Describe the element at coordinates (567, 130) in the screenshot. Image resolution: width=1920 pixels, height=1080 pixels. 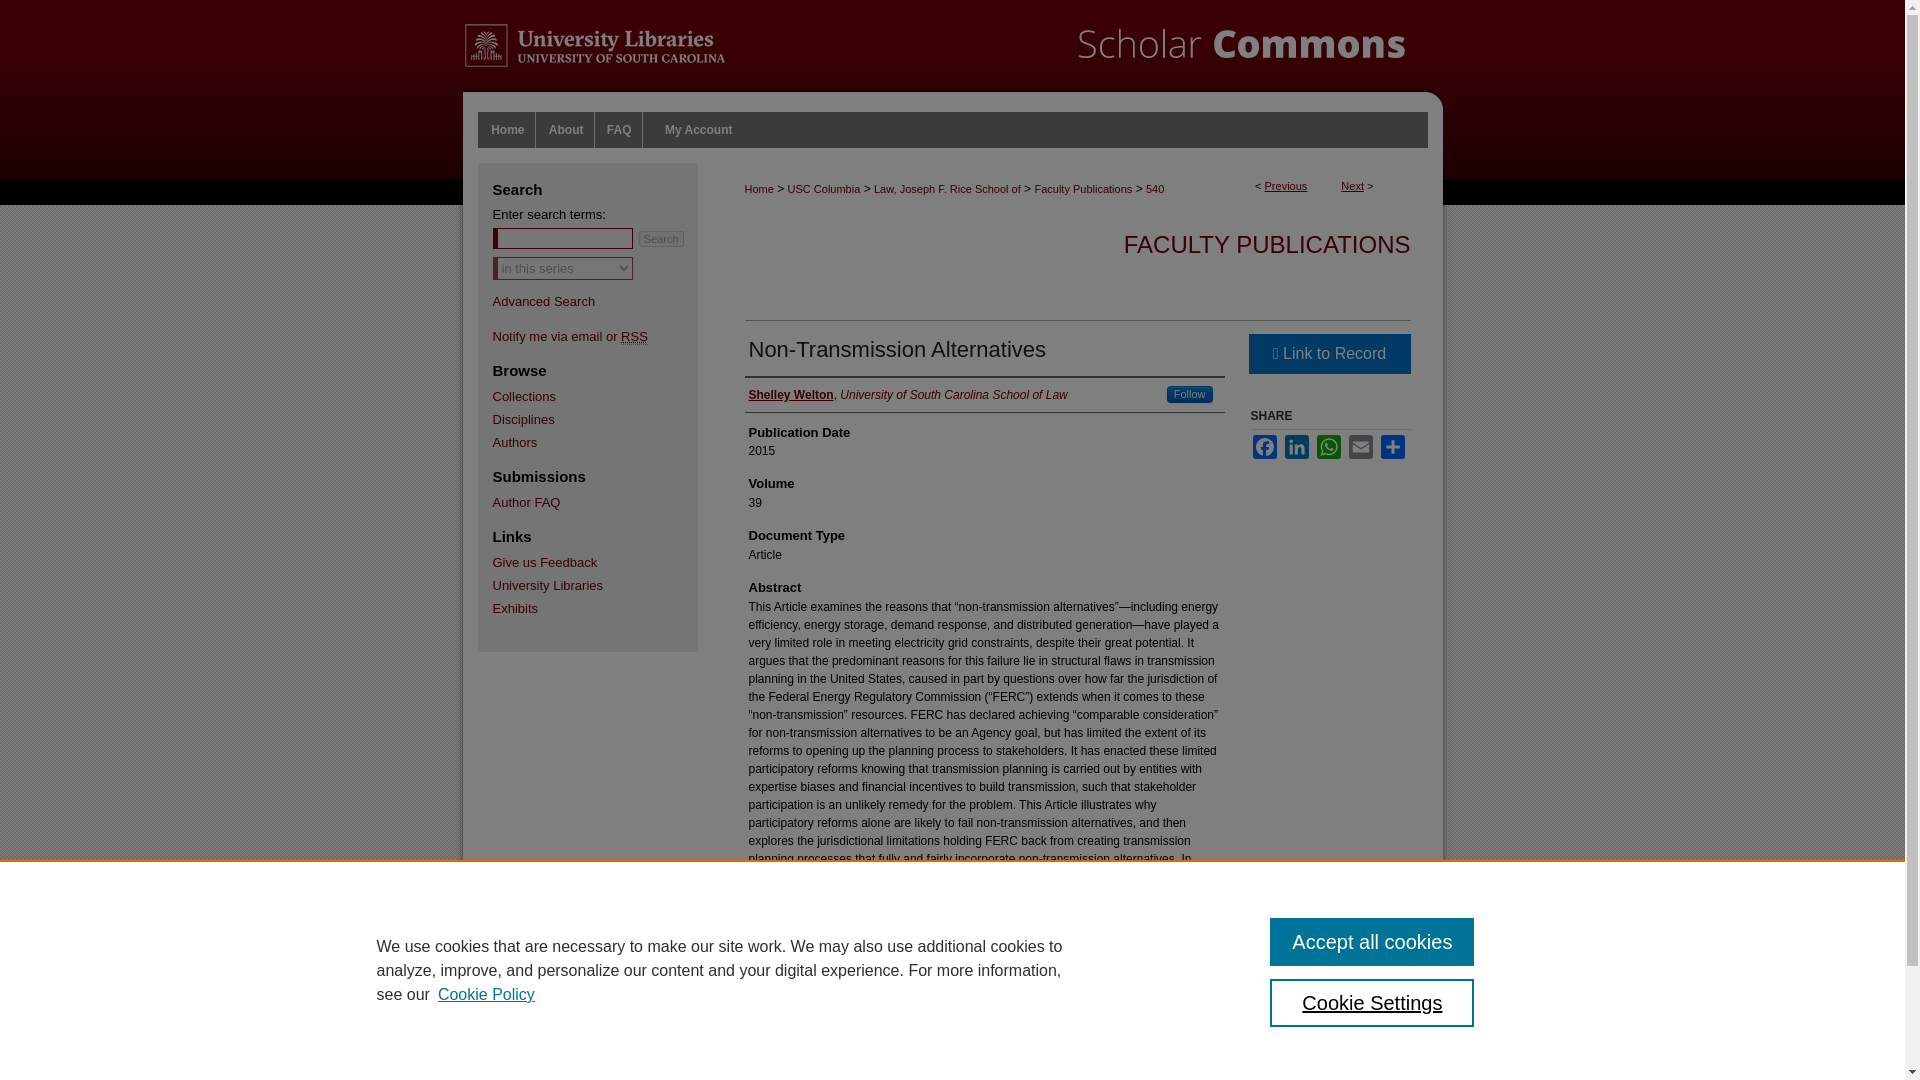
I see `About` at that location.